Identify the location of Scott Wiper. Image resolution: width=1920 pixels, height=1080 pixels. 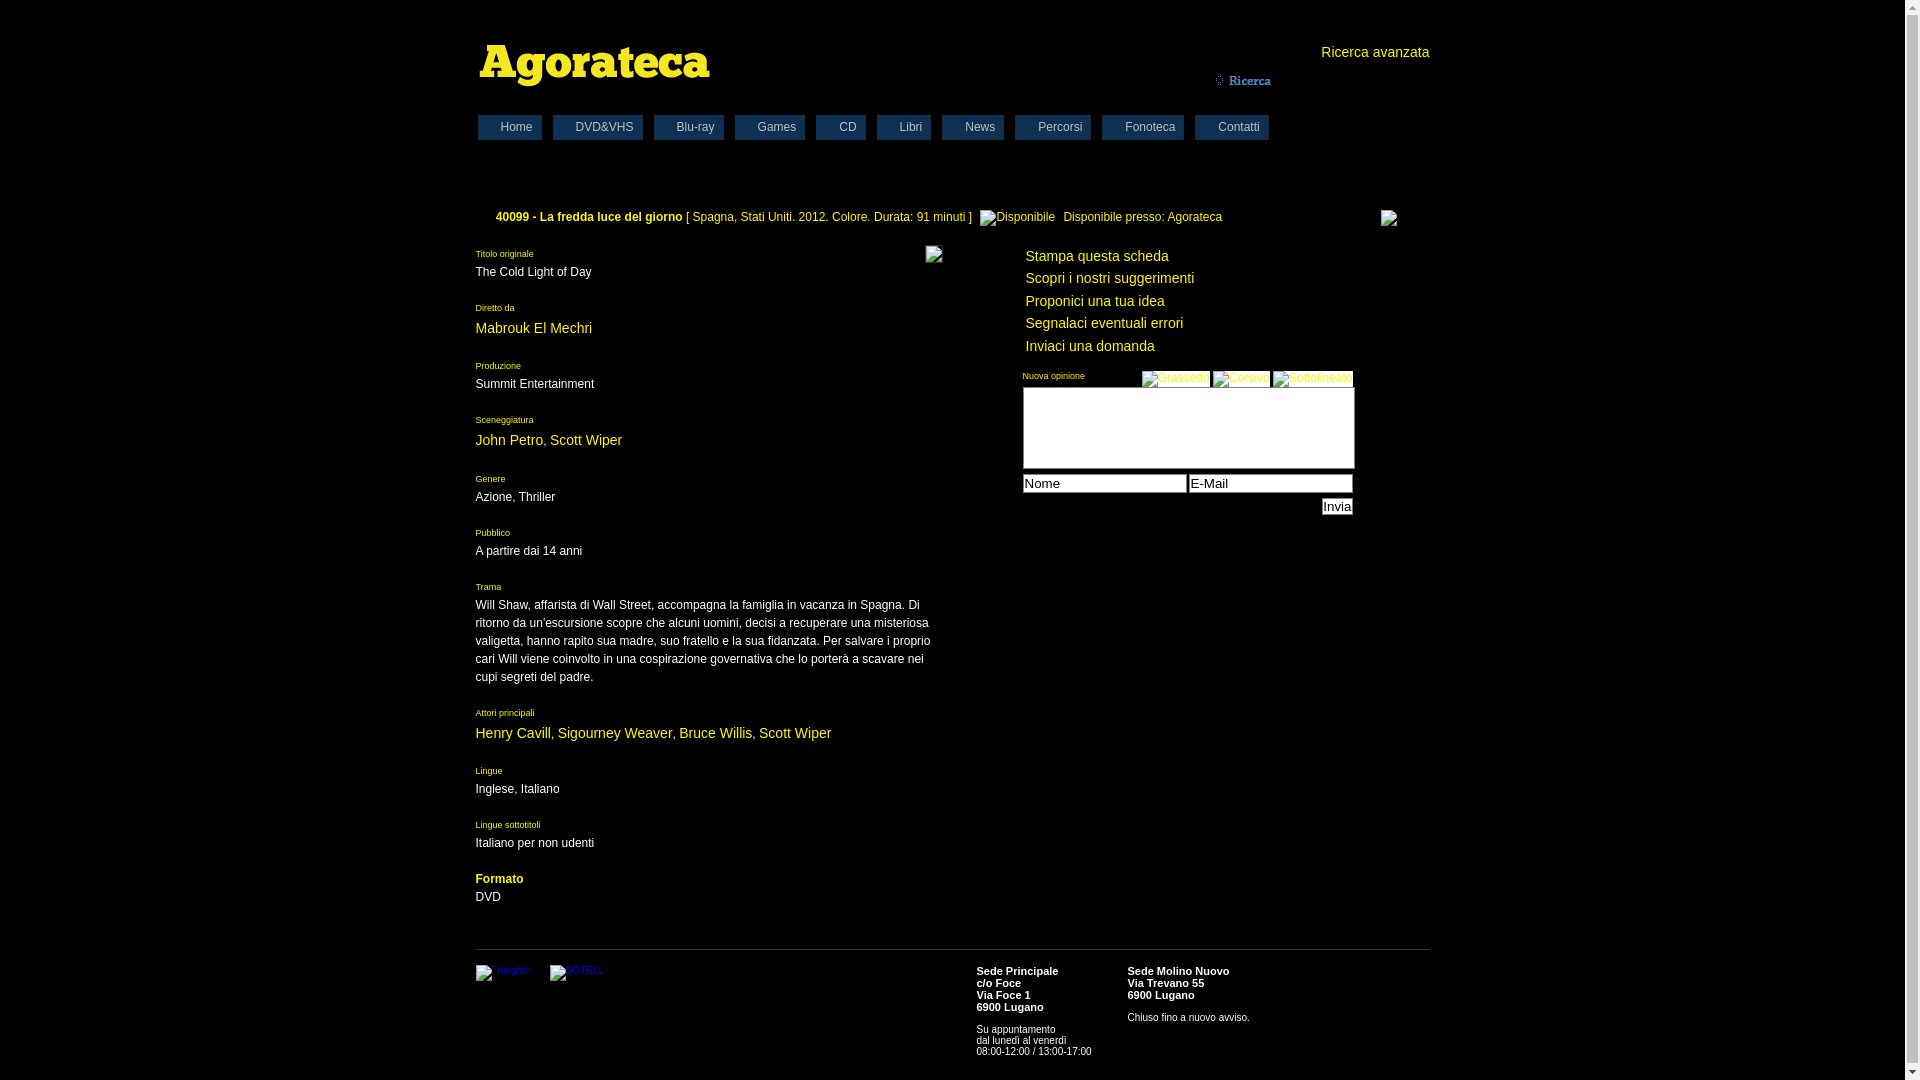
(586, 440).